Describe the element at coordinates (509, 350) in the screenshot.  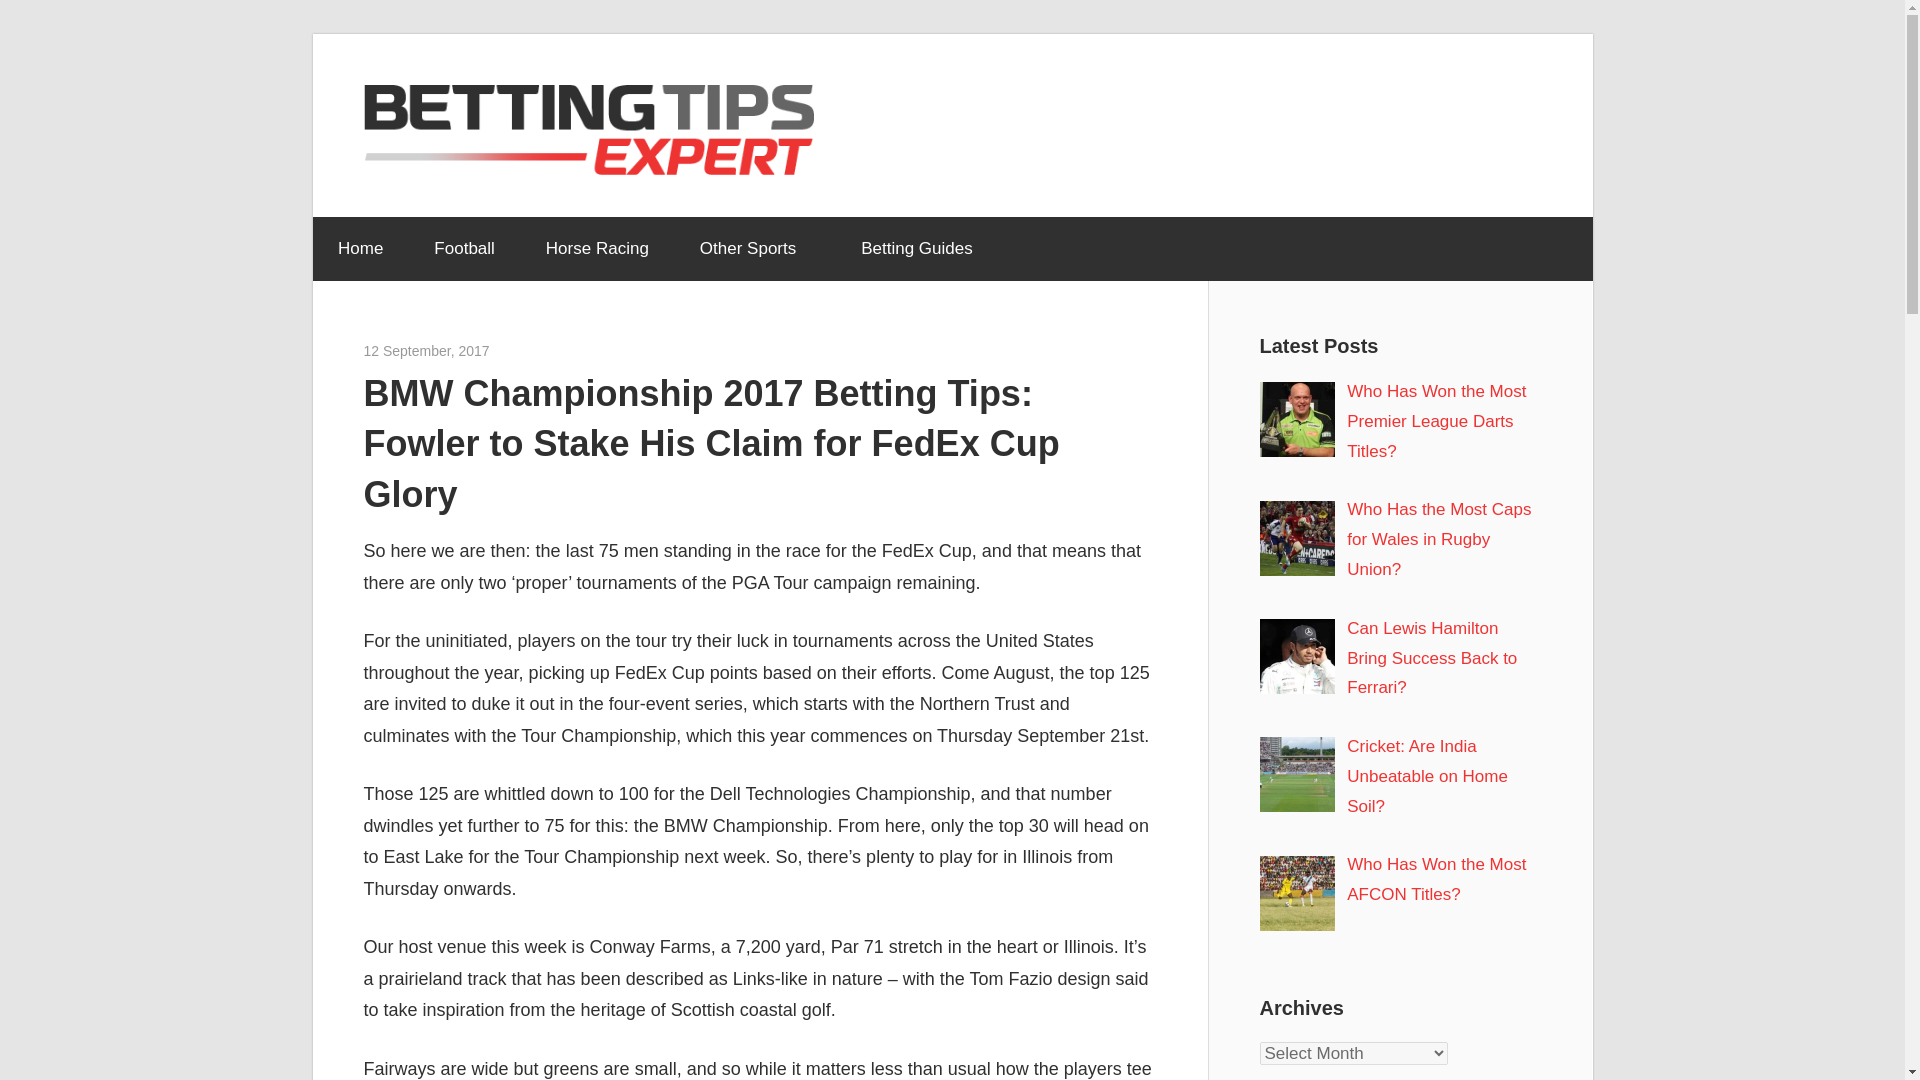
I see `View all posts by Admin` at that location.